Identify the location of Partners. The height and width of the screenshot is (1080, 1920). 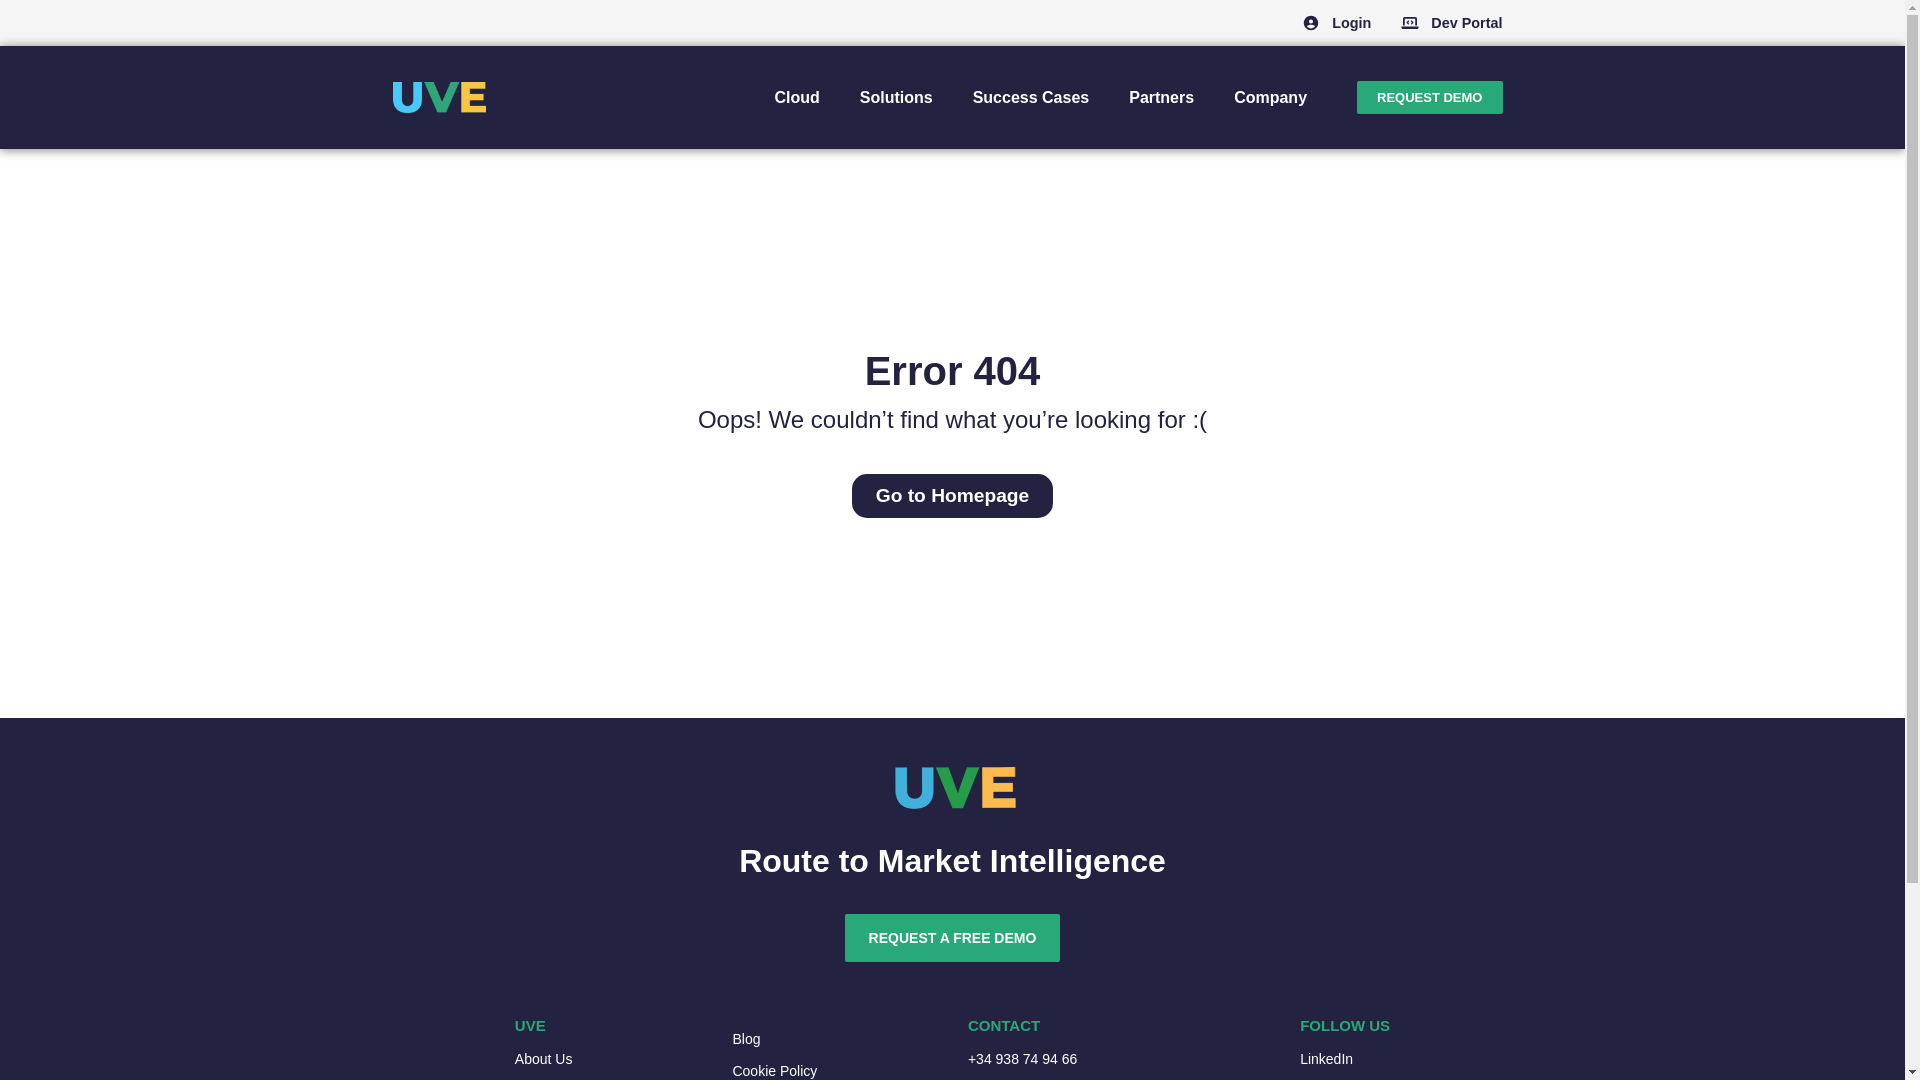
(1161, 96).